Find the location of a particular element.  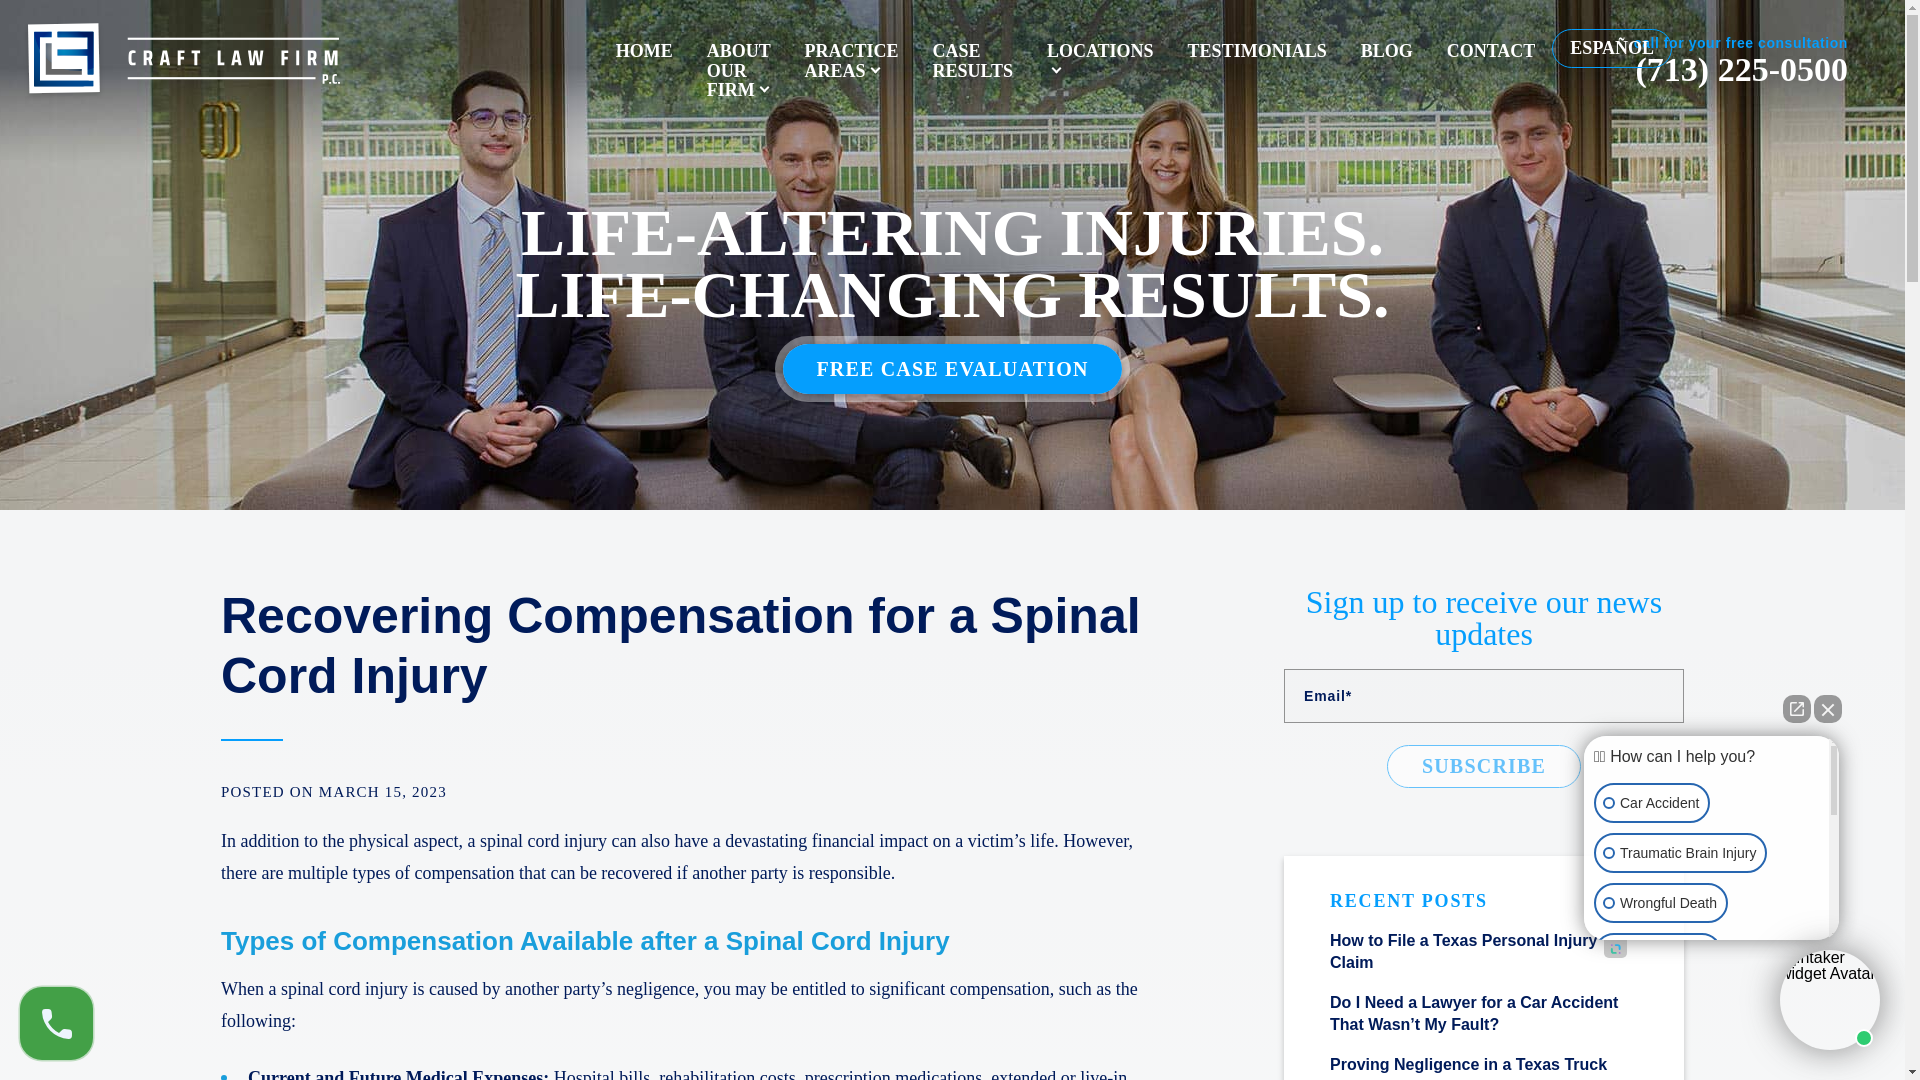

ABOUT OUR FIRM is located at coordinates (738, 70).